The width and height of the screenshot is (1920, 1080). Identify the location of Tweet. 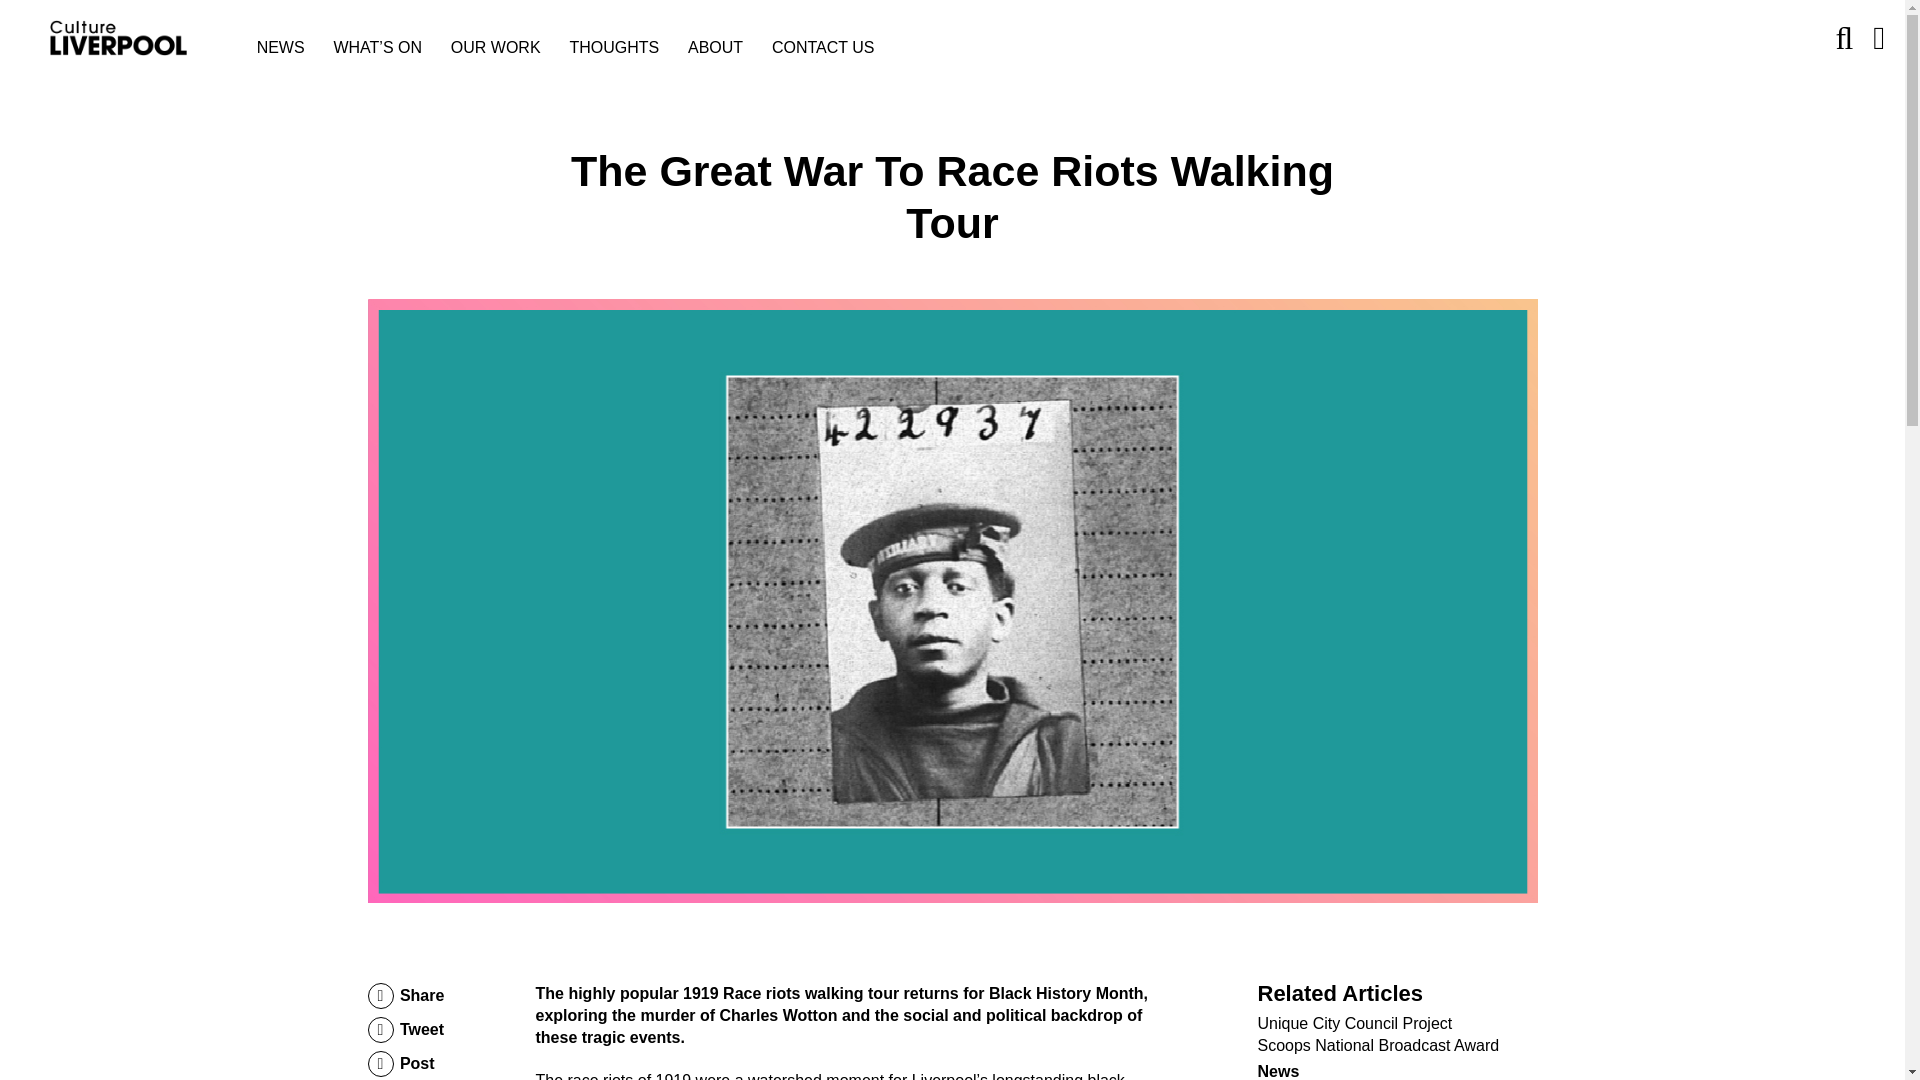
(406, 1030).